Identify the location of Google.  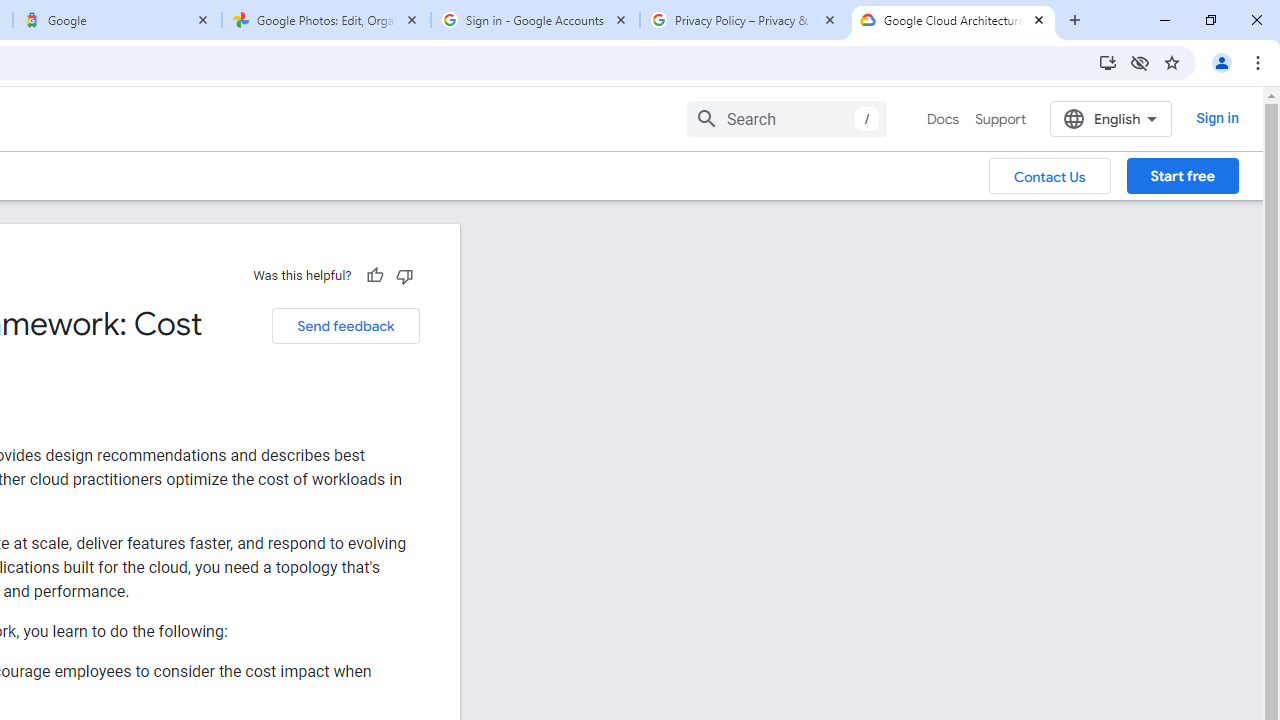
(116, 20).